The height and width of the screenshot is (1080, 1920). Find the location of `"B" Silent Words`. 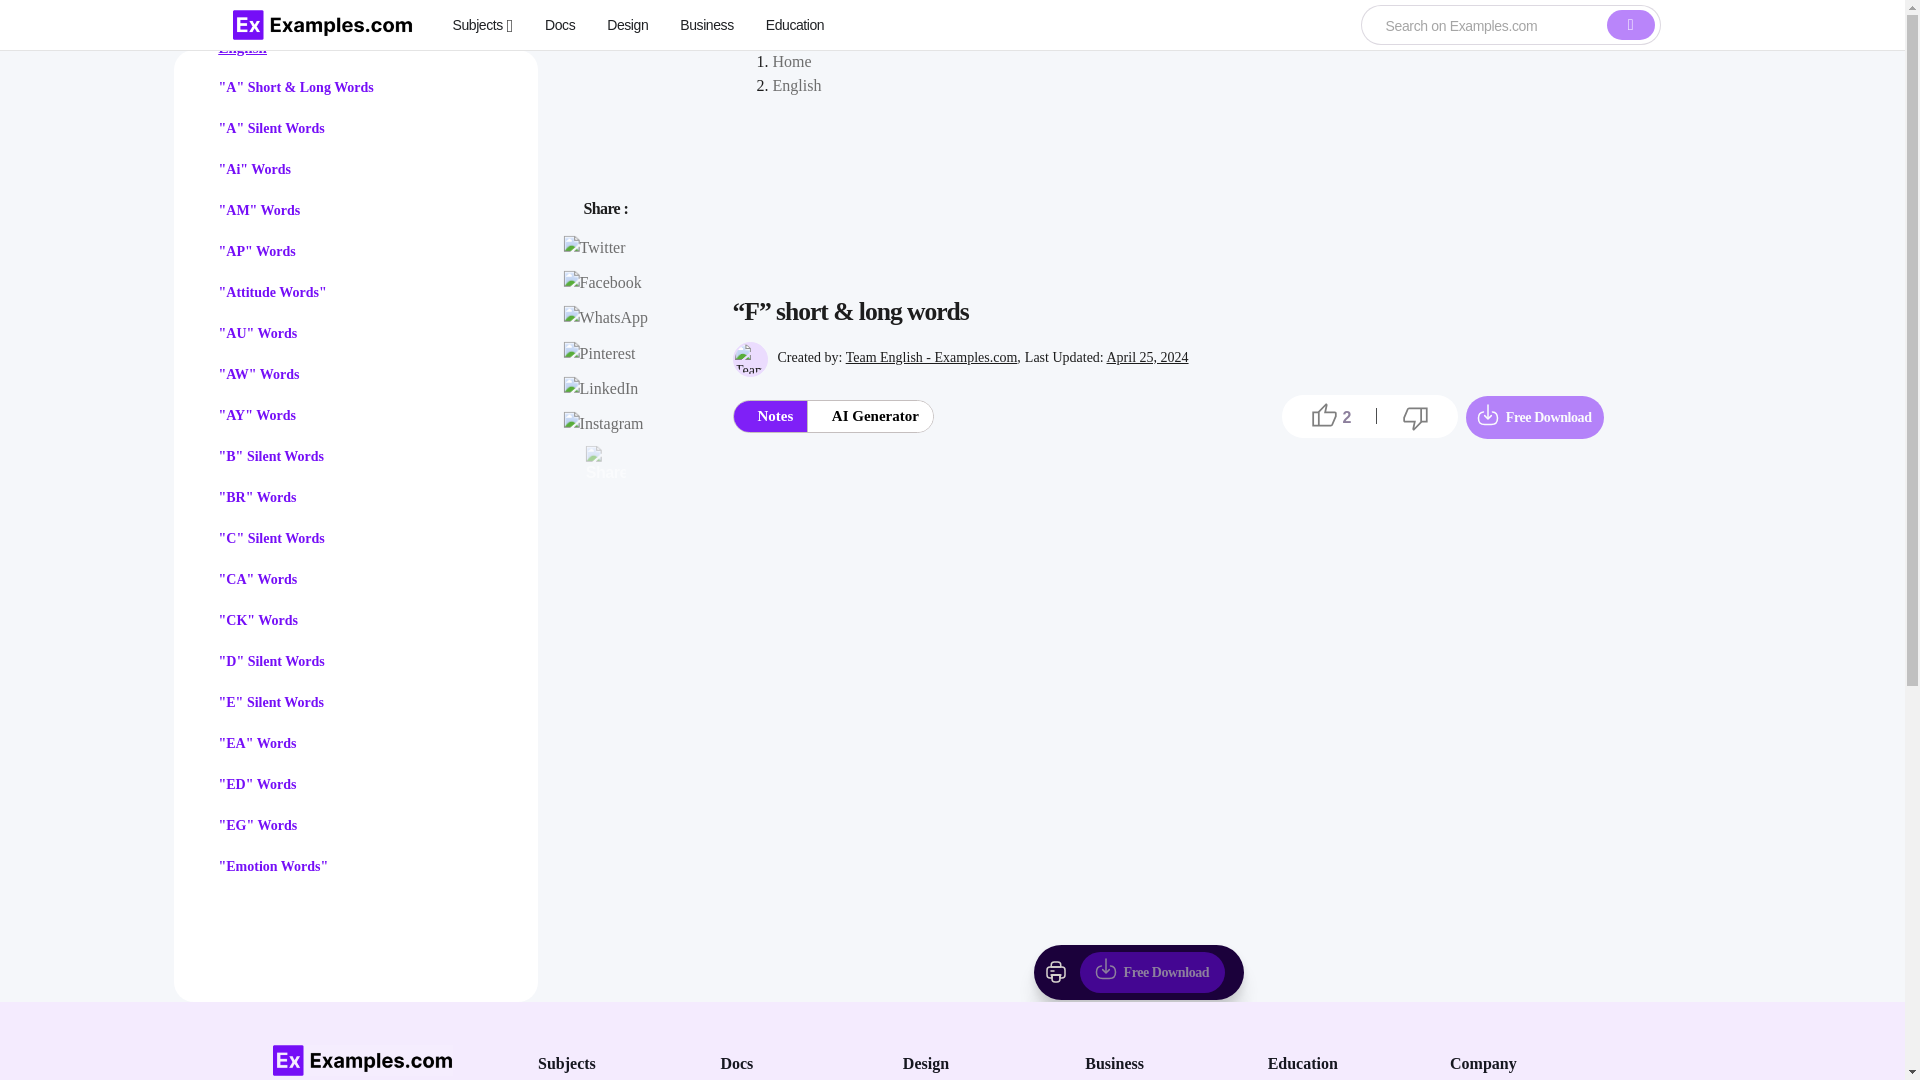

"B" Silent Words is located at coordinates (271, 456).